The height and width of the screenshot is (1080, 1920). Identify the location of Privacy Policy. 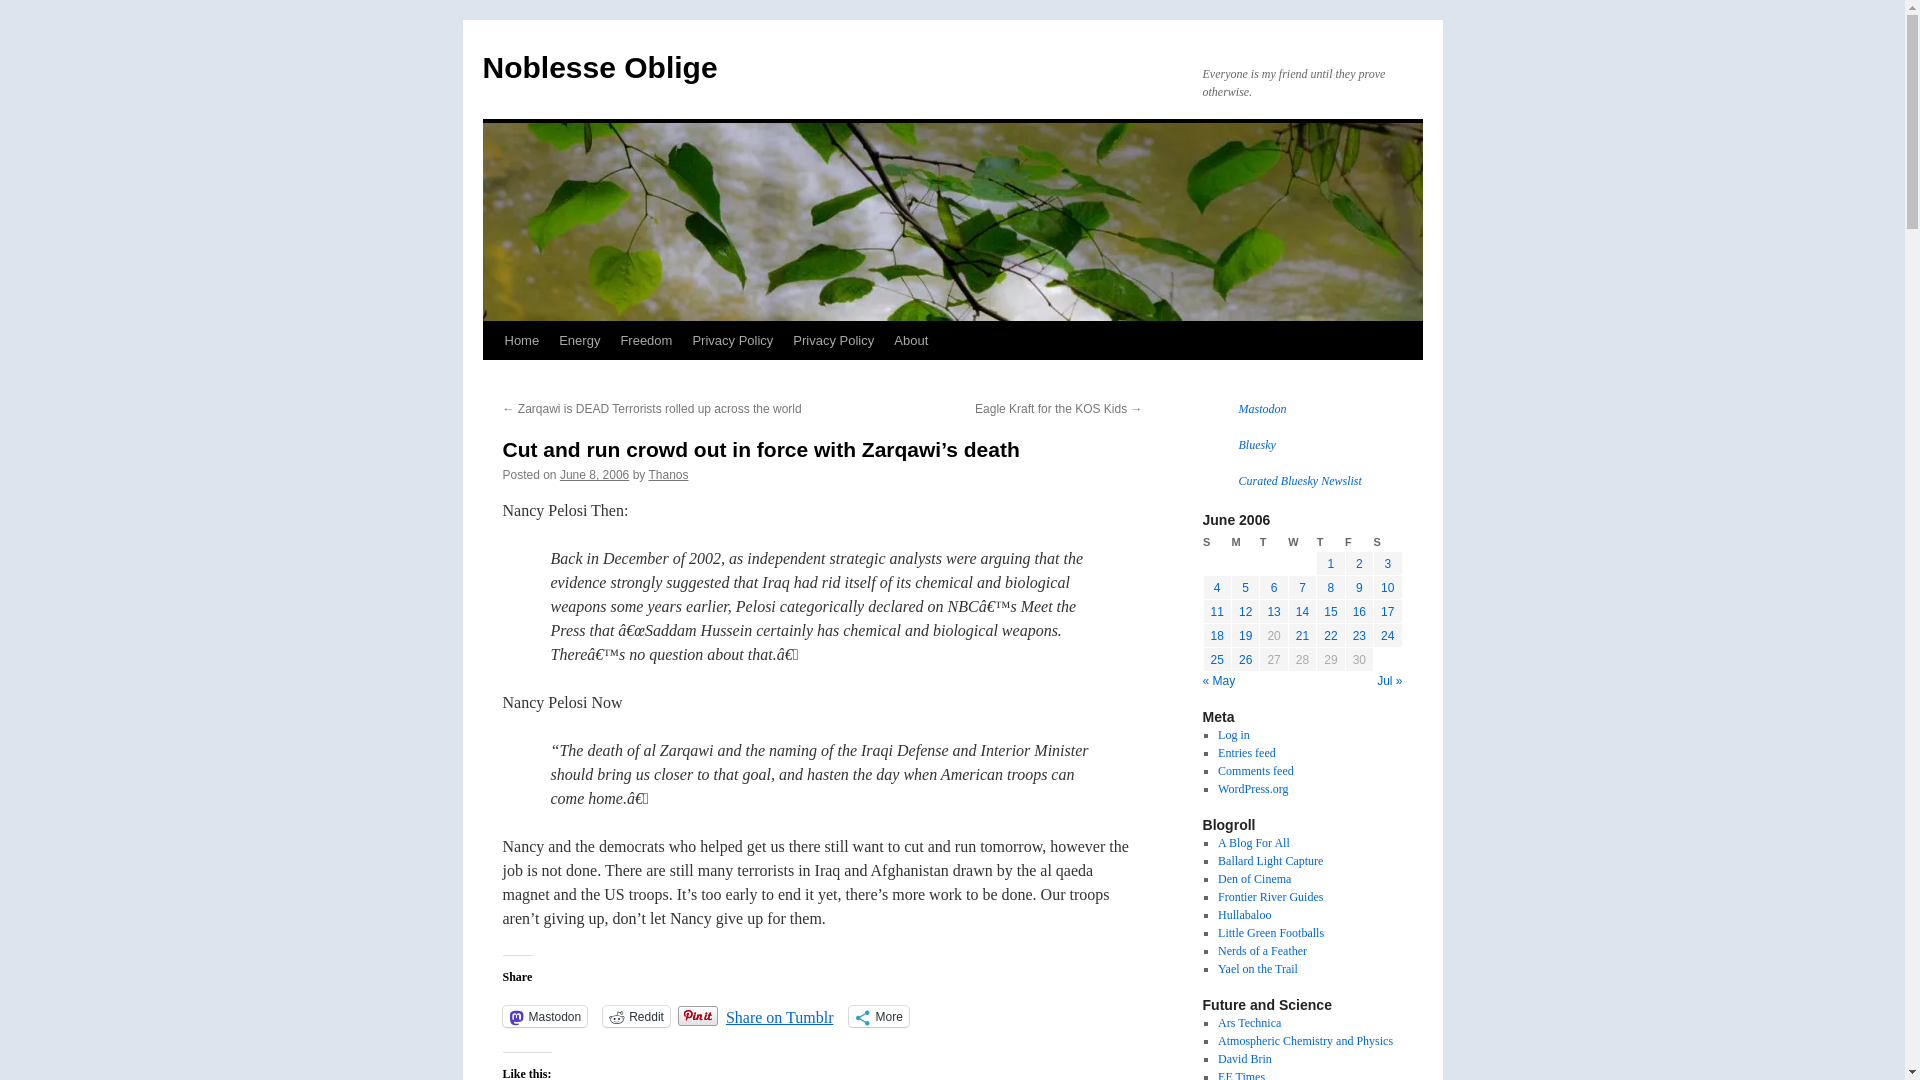
(833, 340).